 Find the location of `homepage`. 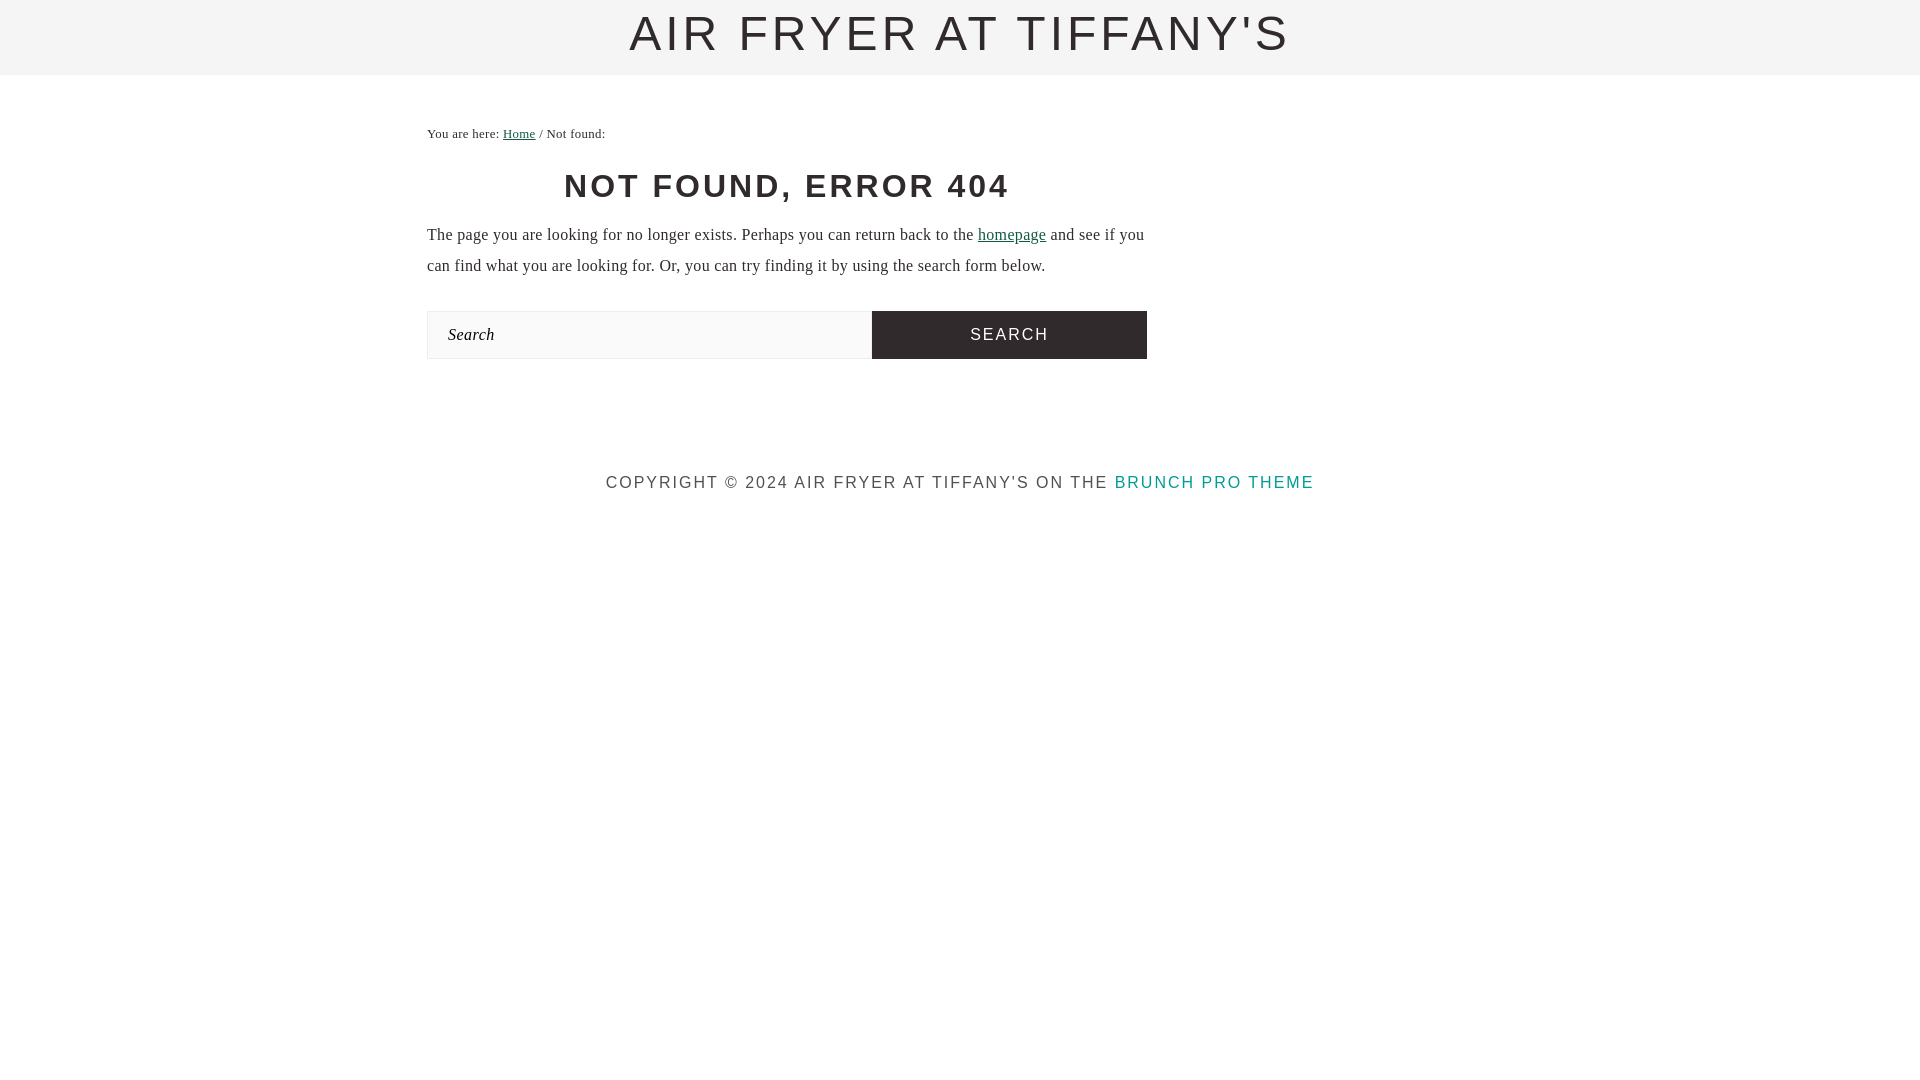

homepage is located at coordinates (1012, 234).